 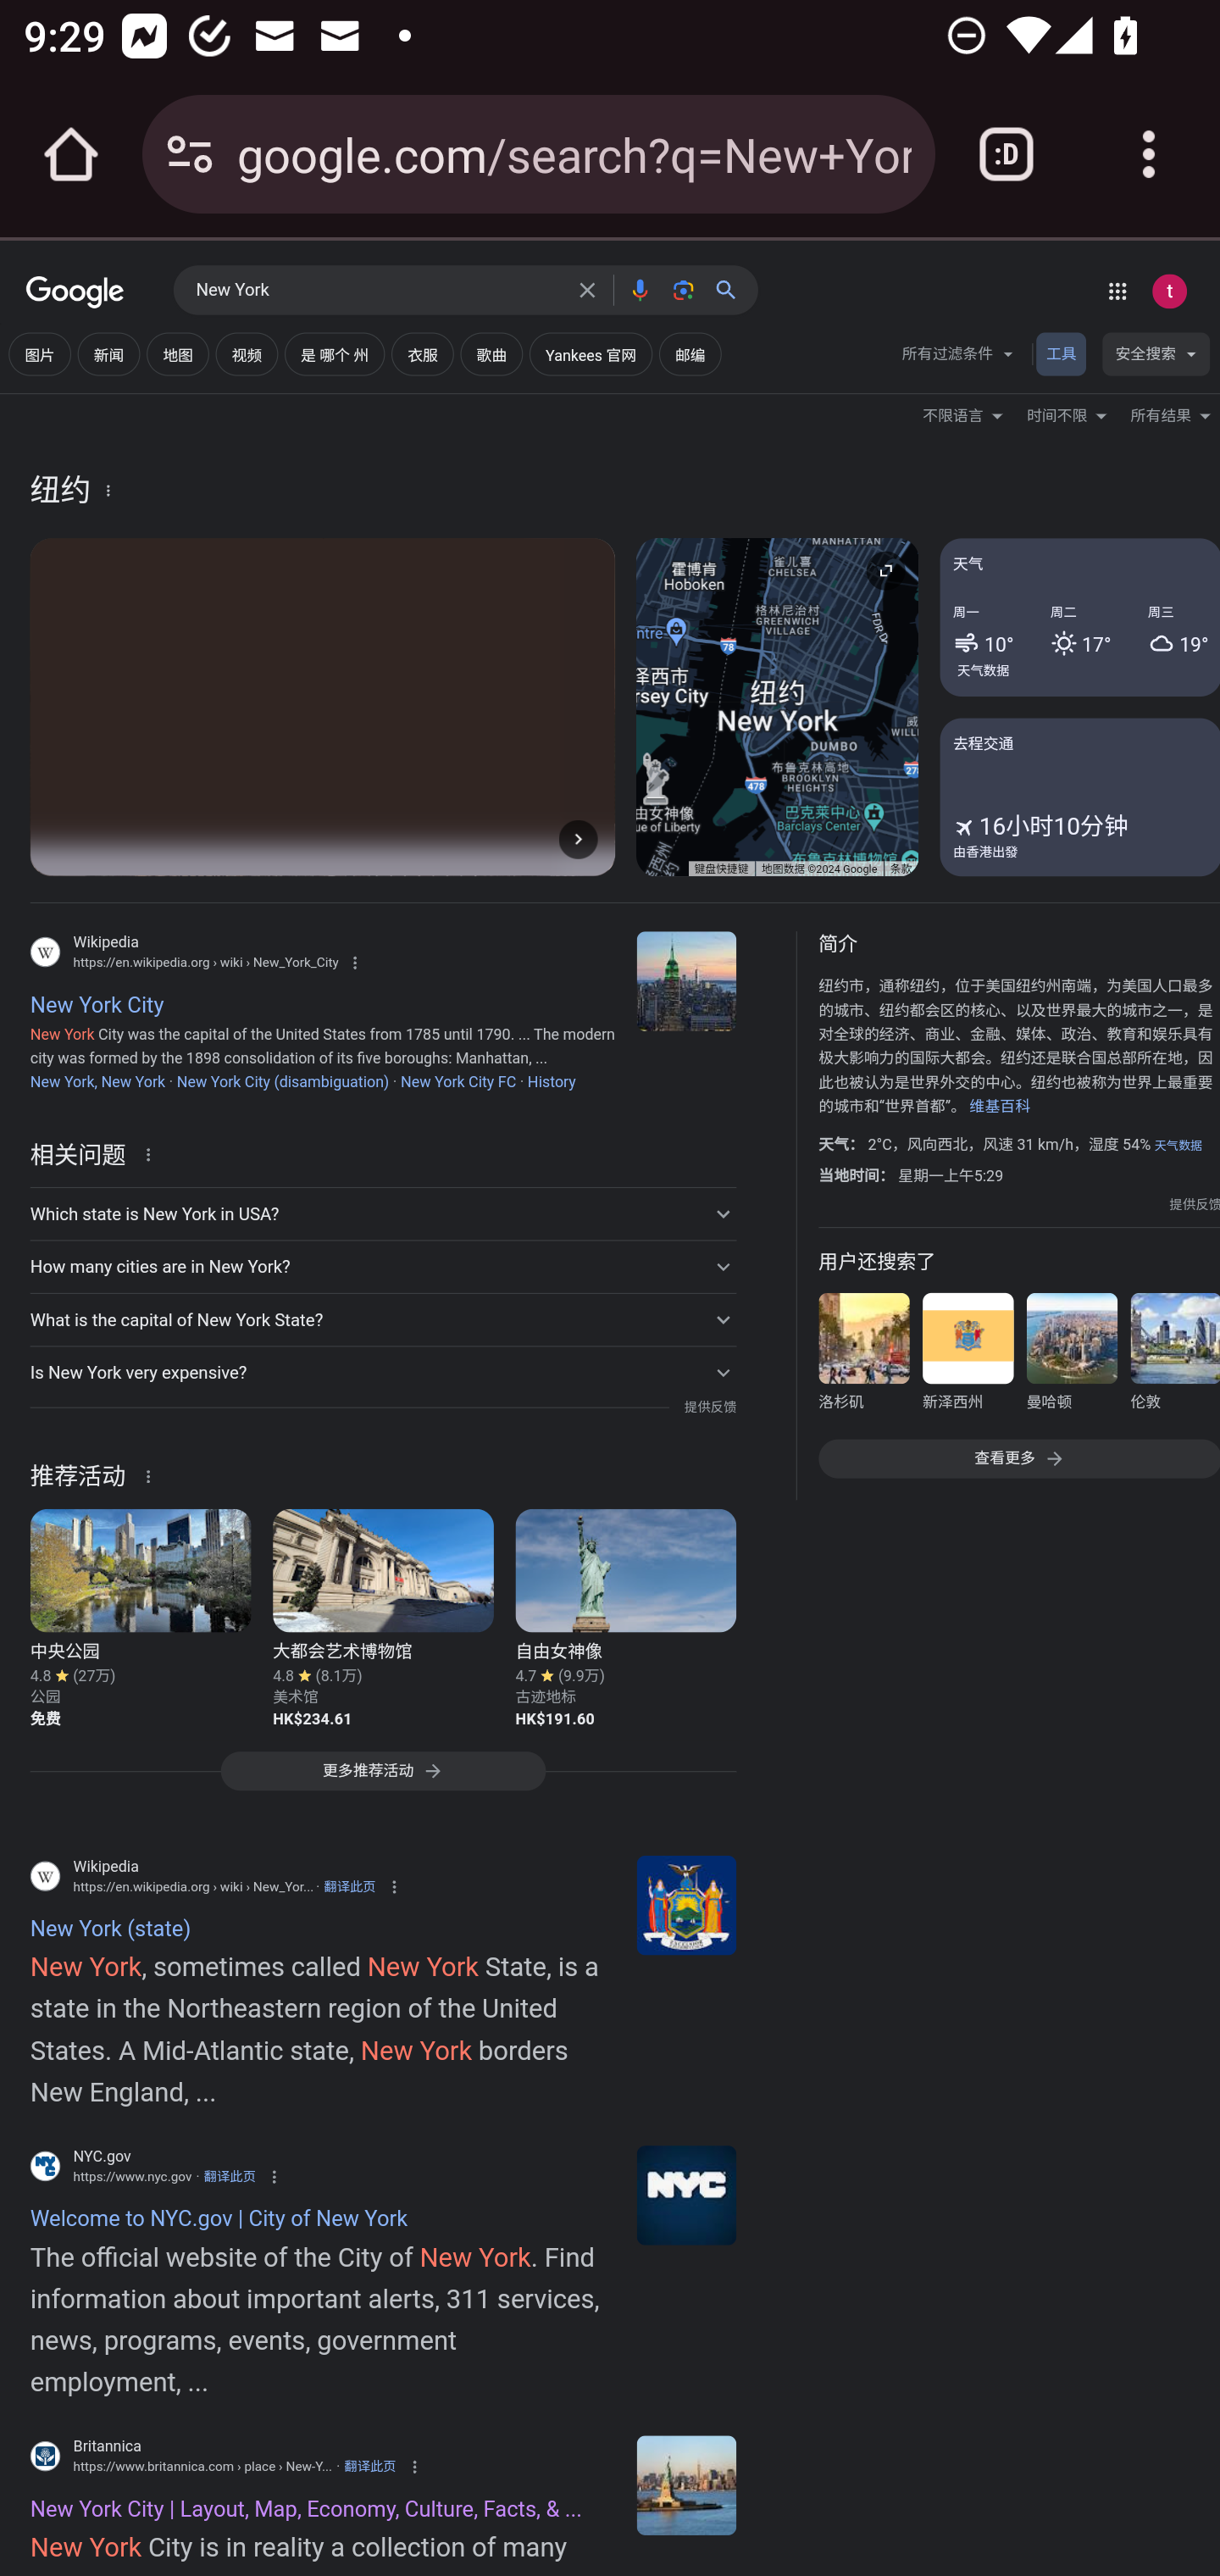 What do you see at coordinates (369, 2468) in the screenshot?
I see `翻译此页` at bounding box center [369, 2468].